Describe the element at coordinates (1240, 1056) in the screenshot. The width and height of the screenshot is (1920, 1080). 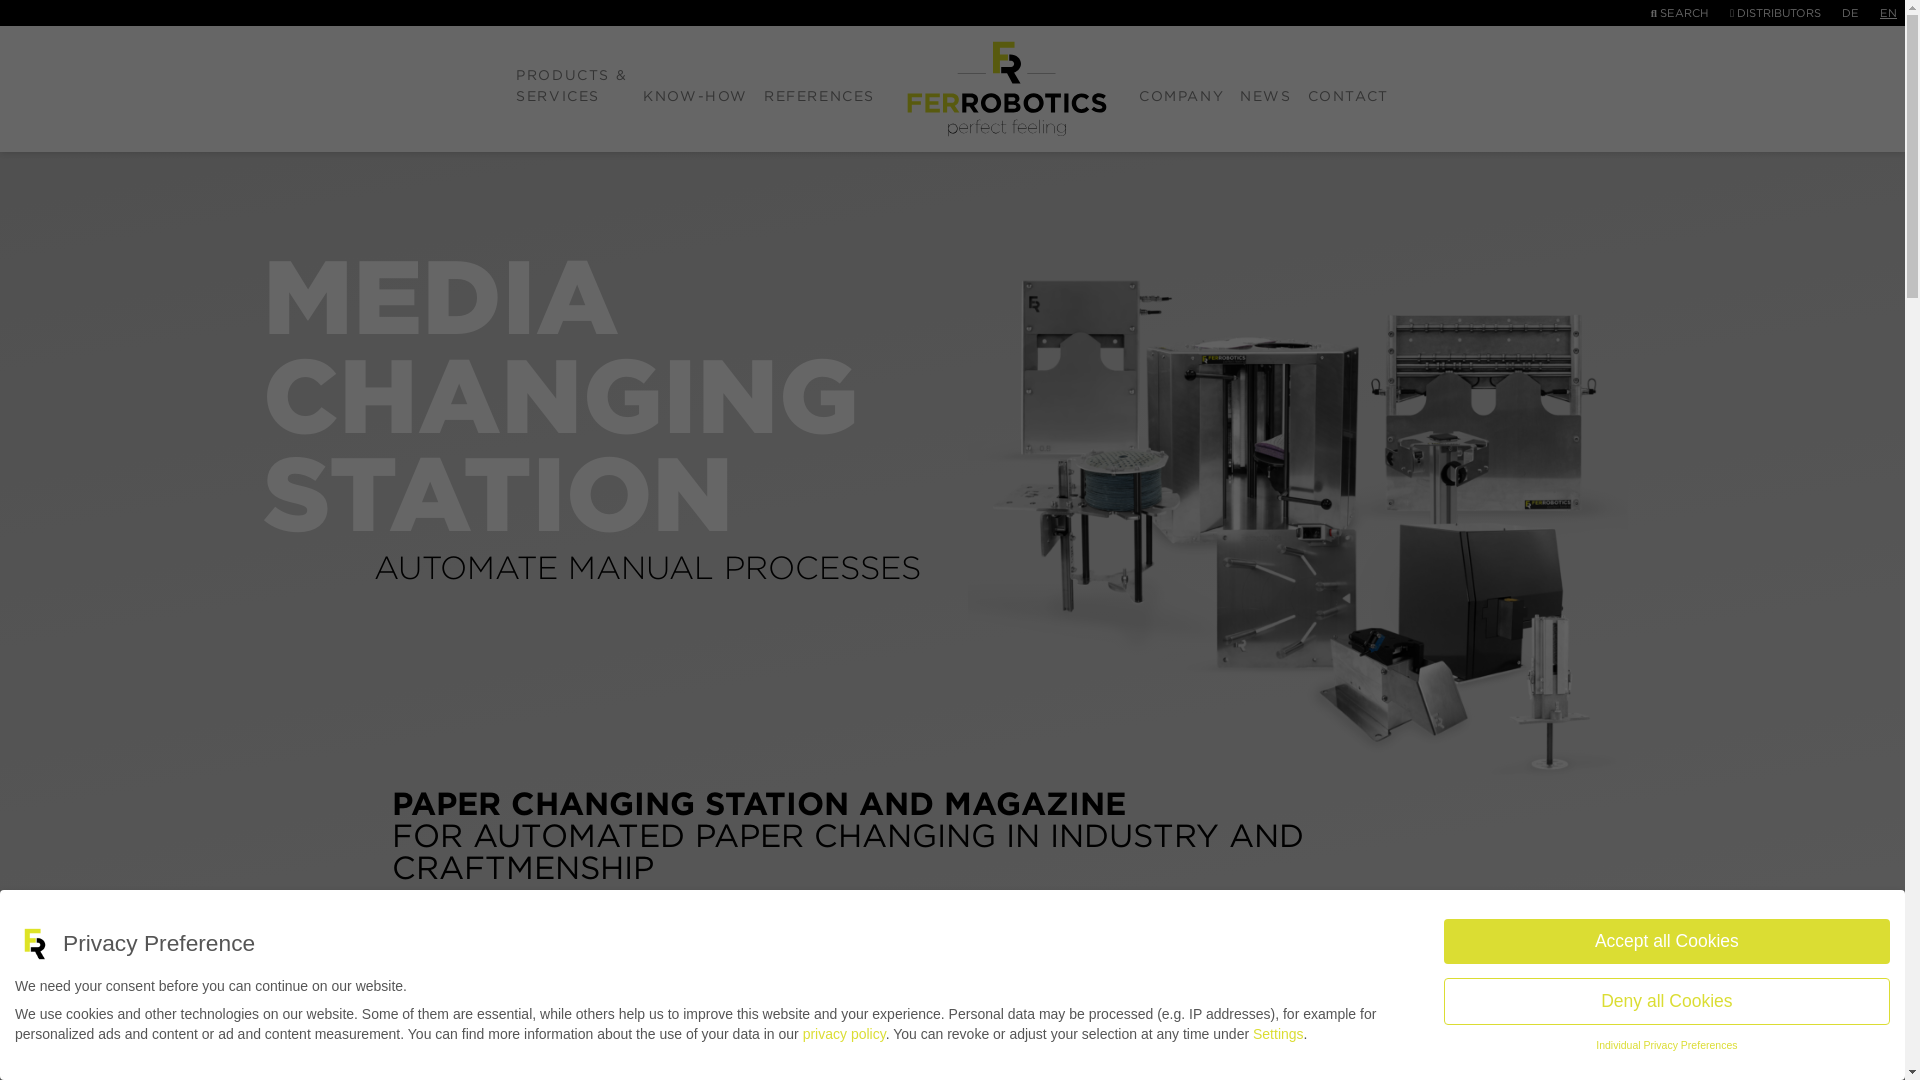
I see `REQUEST ADVICE` at that location.